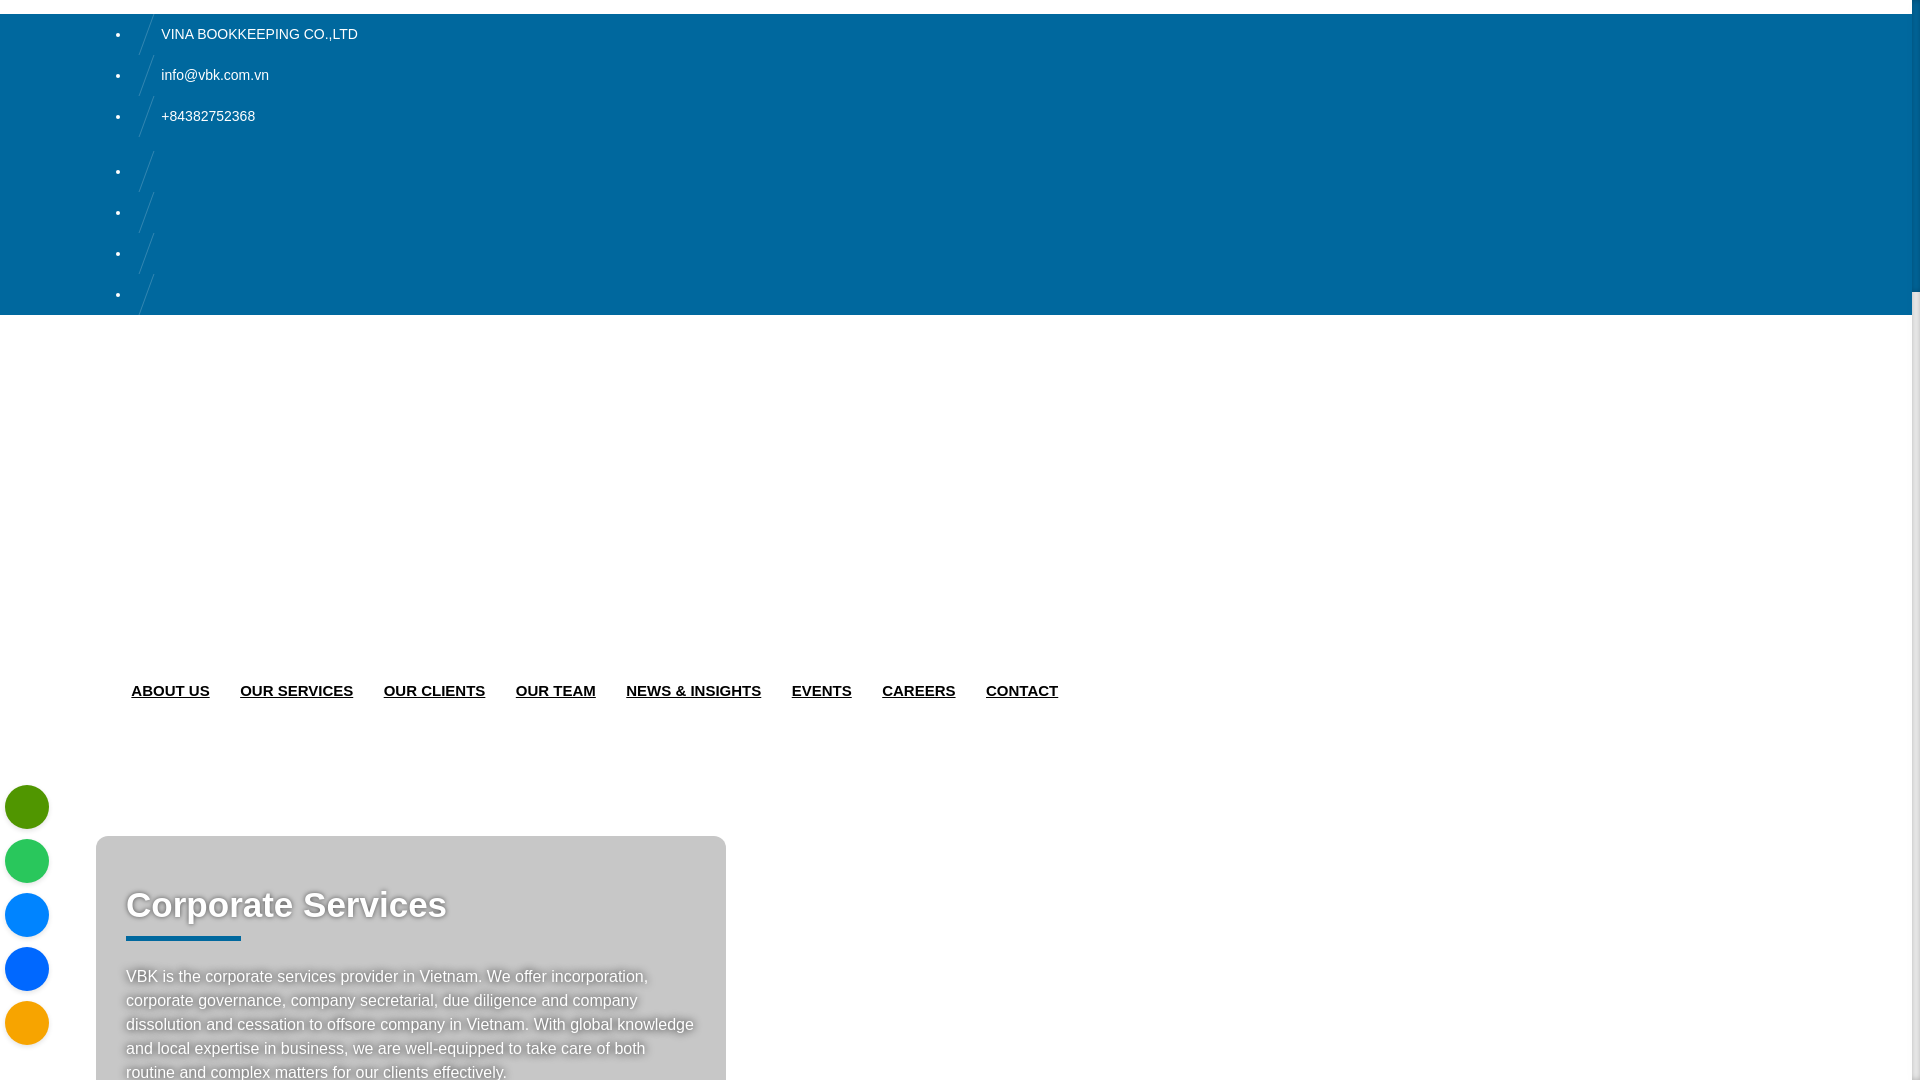 This screenshot has height=1080, width=1920. What do you see at coordinates (1022, 690) in the screenshot?
I see `CONTACT` at bounding box center [1022, 690].